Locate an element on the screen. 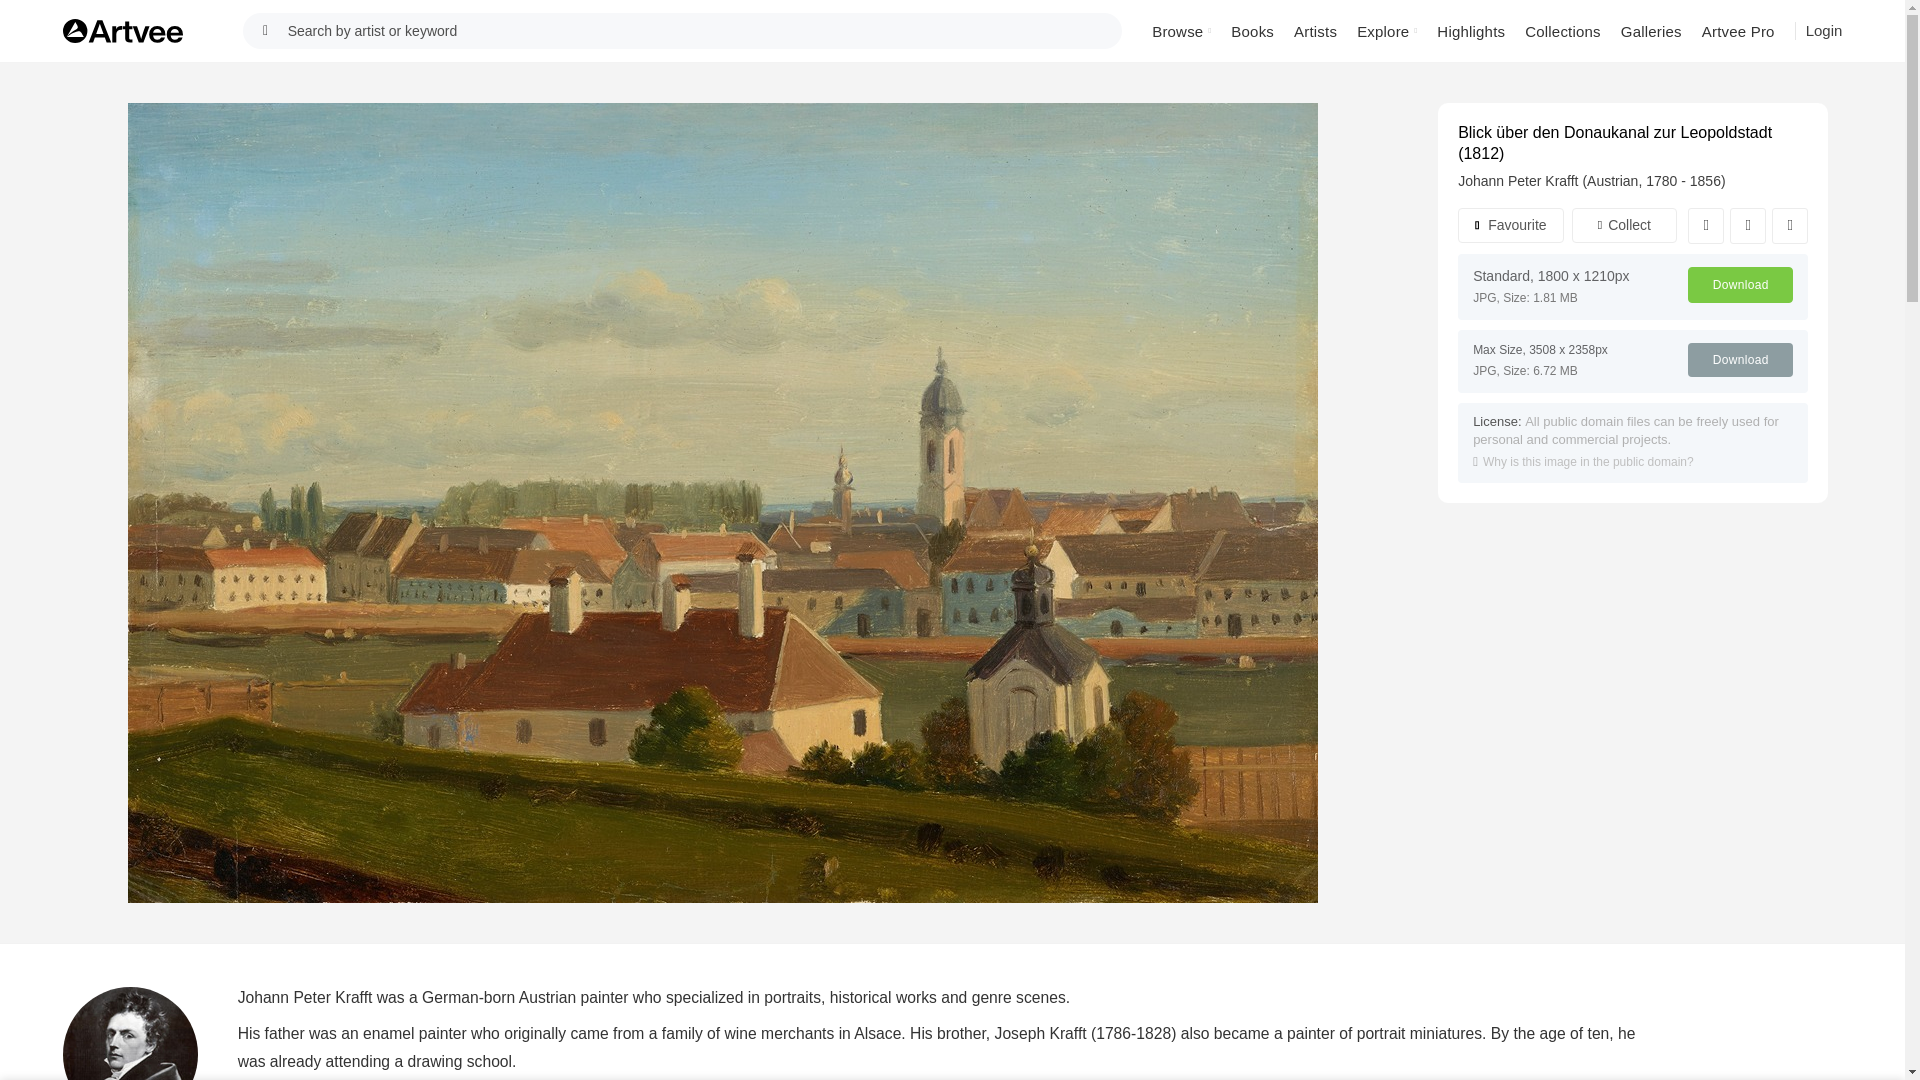  Explore is located at coordinates (1386, 30).